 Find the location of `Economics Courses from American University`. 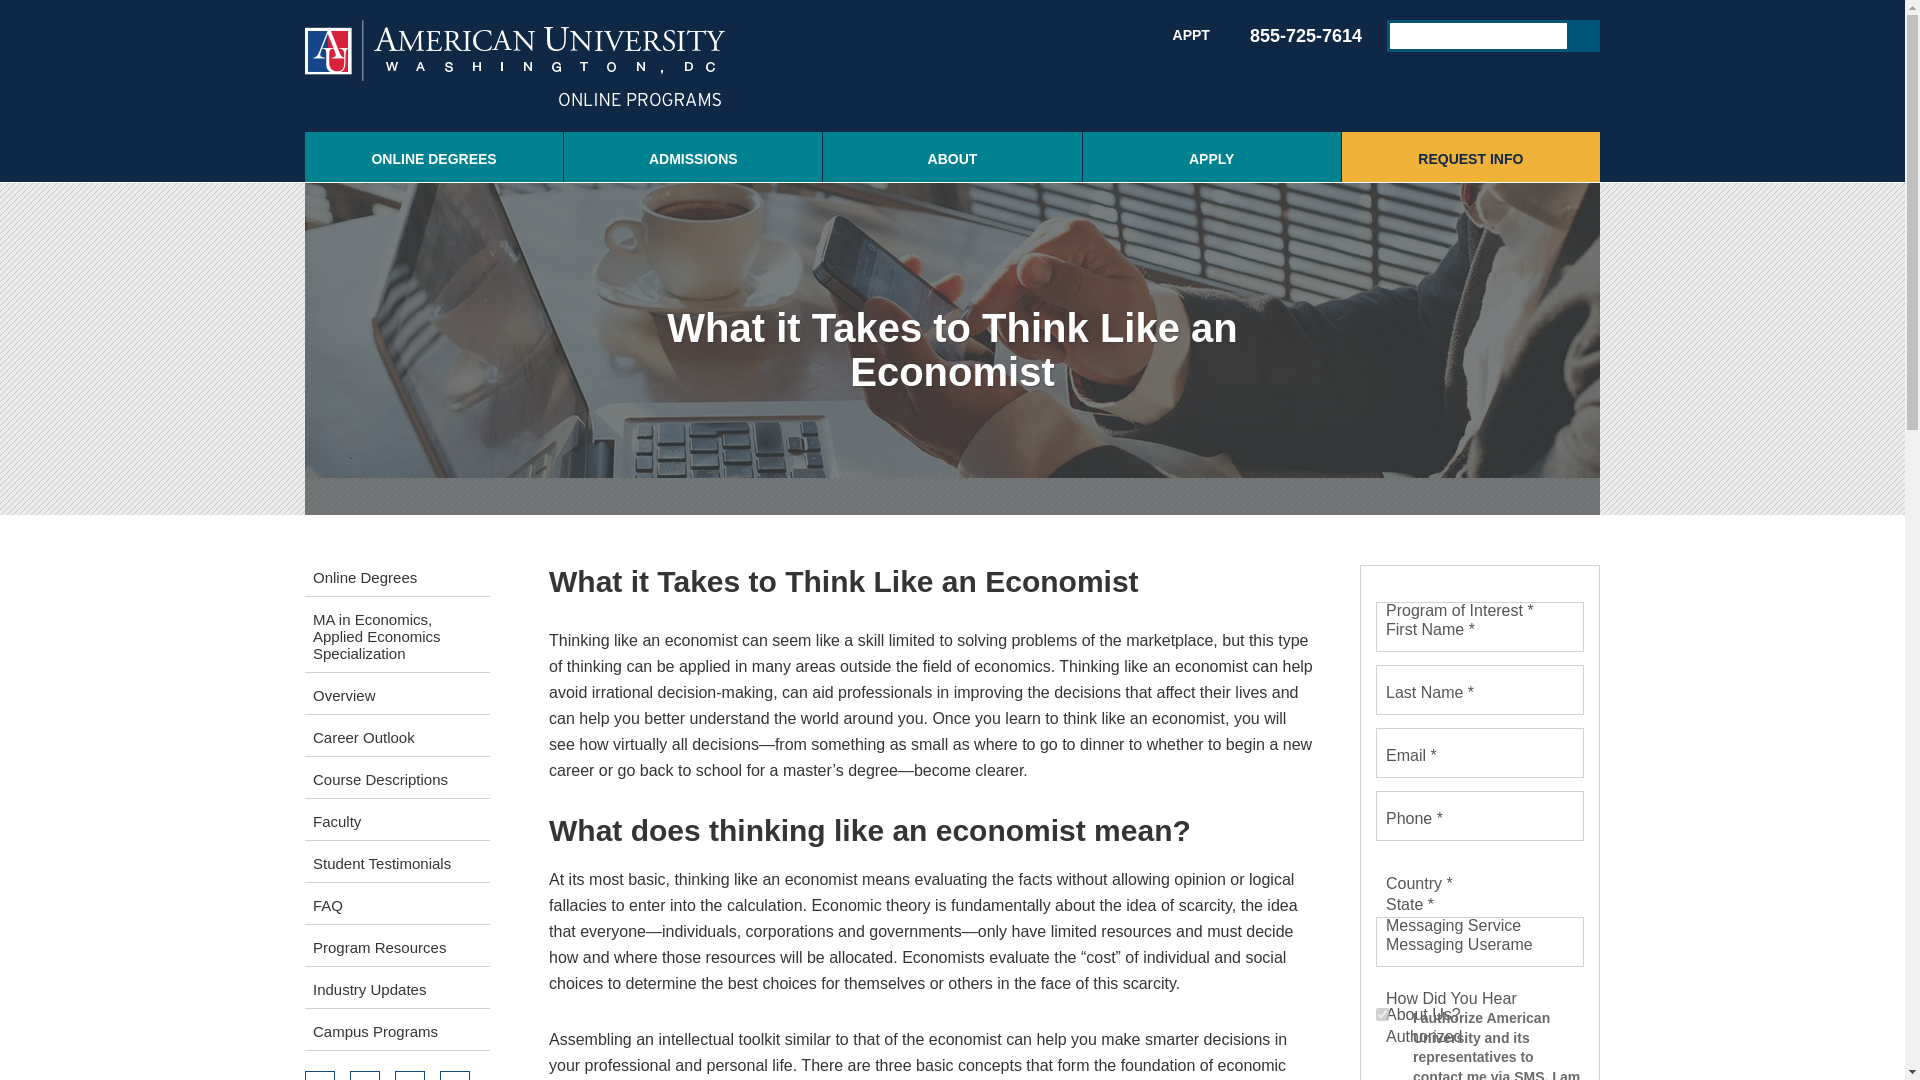

Economics Courses from American University is located at coordinates (397, 778).